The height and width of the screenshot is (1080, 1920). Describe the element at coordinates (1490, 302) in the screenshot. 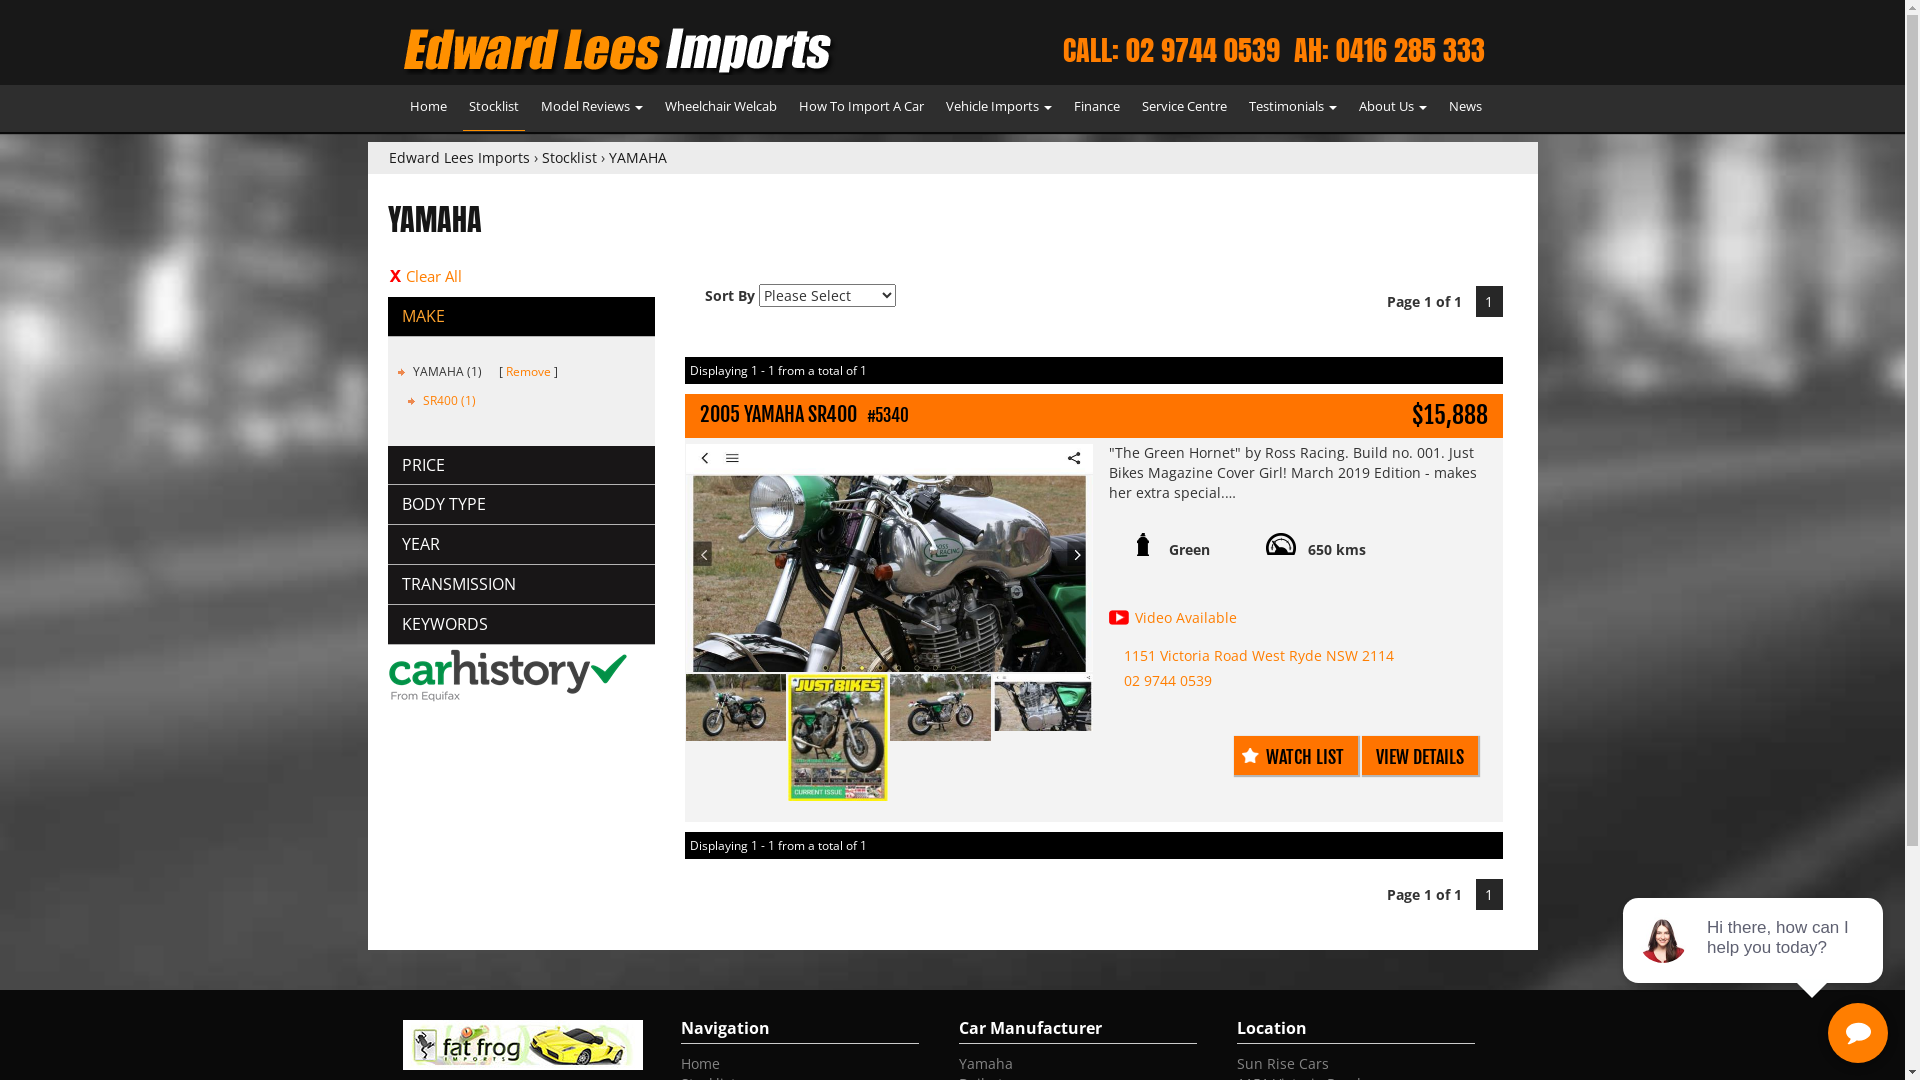

I see `1` at that location.